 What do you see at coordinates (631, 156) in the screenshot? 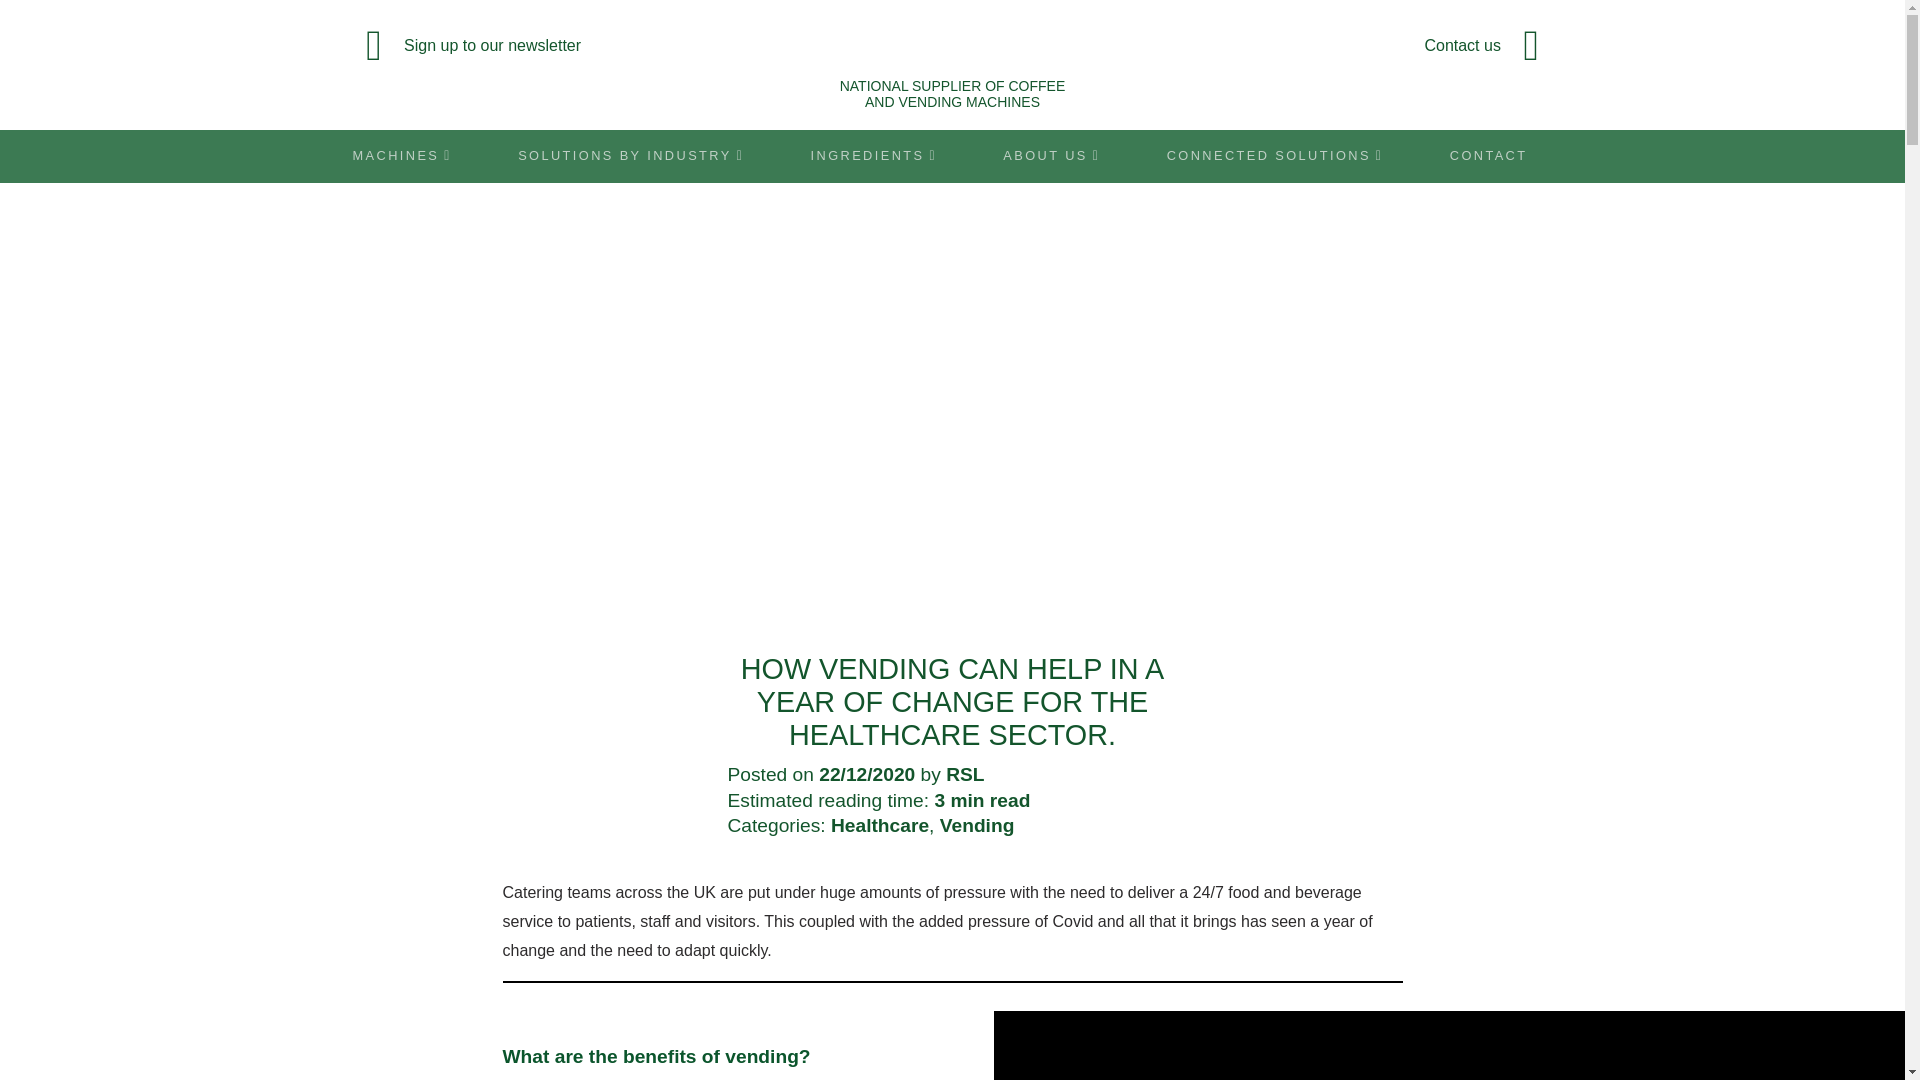
I see `SOLUTIONS BY INDUSTRY` at bounding box center [631, 156].